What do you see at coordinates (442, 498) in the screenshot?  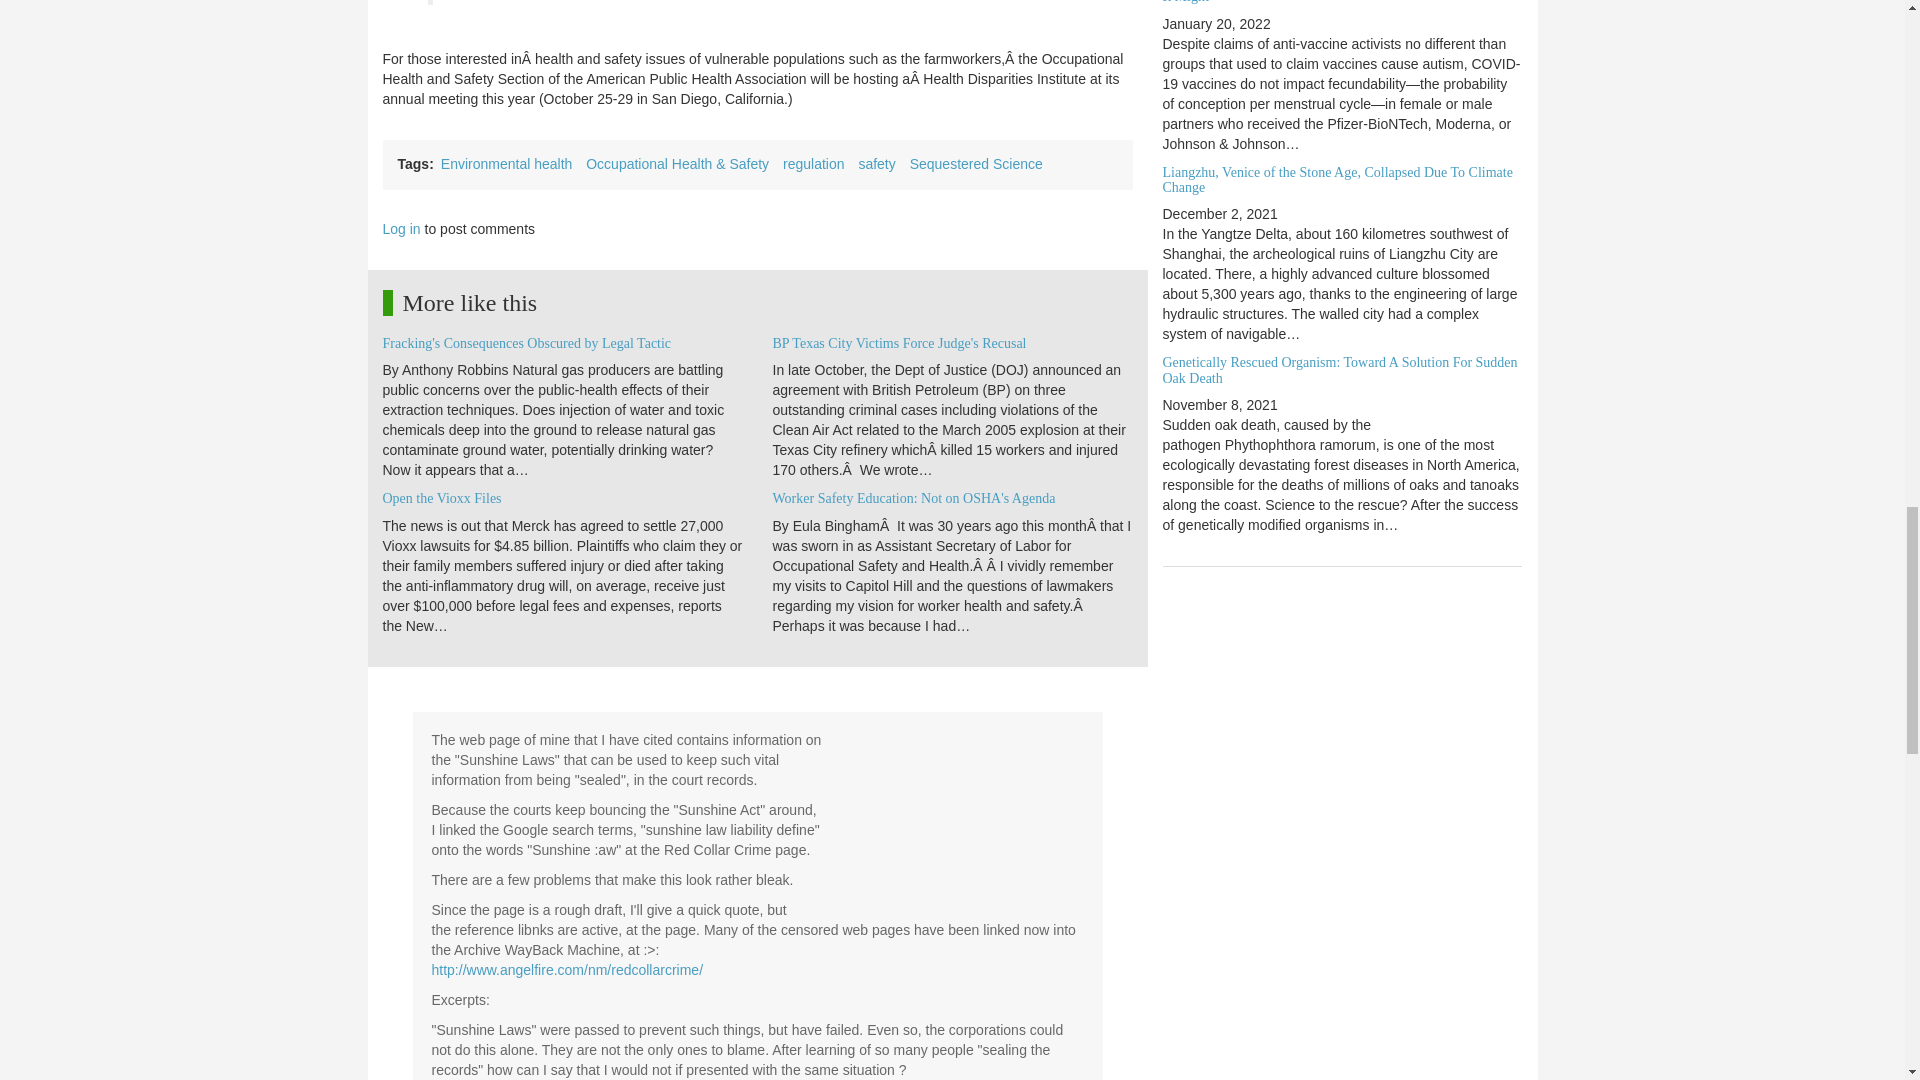 I see `Open the Vioxx Files` at bounding box center [442, 498].